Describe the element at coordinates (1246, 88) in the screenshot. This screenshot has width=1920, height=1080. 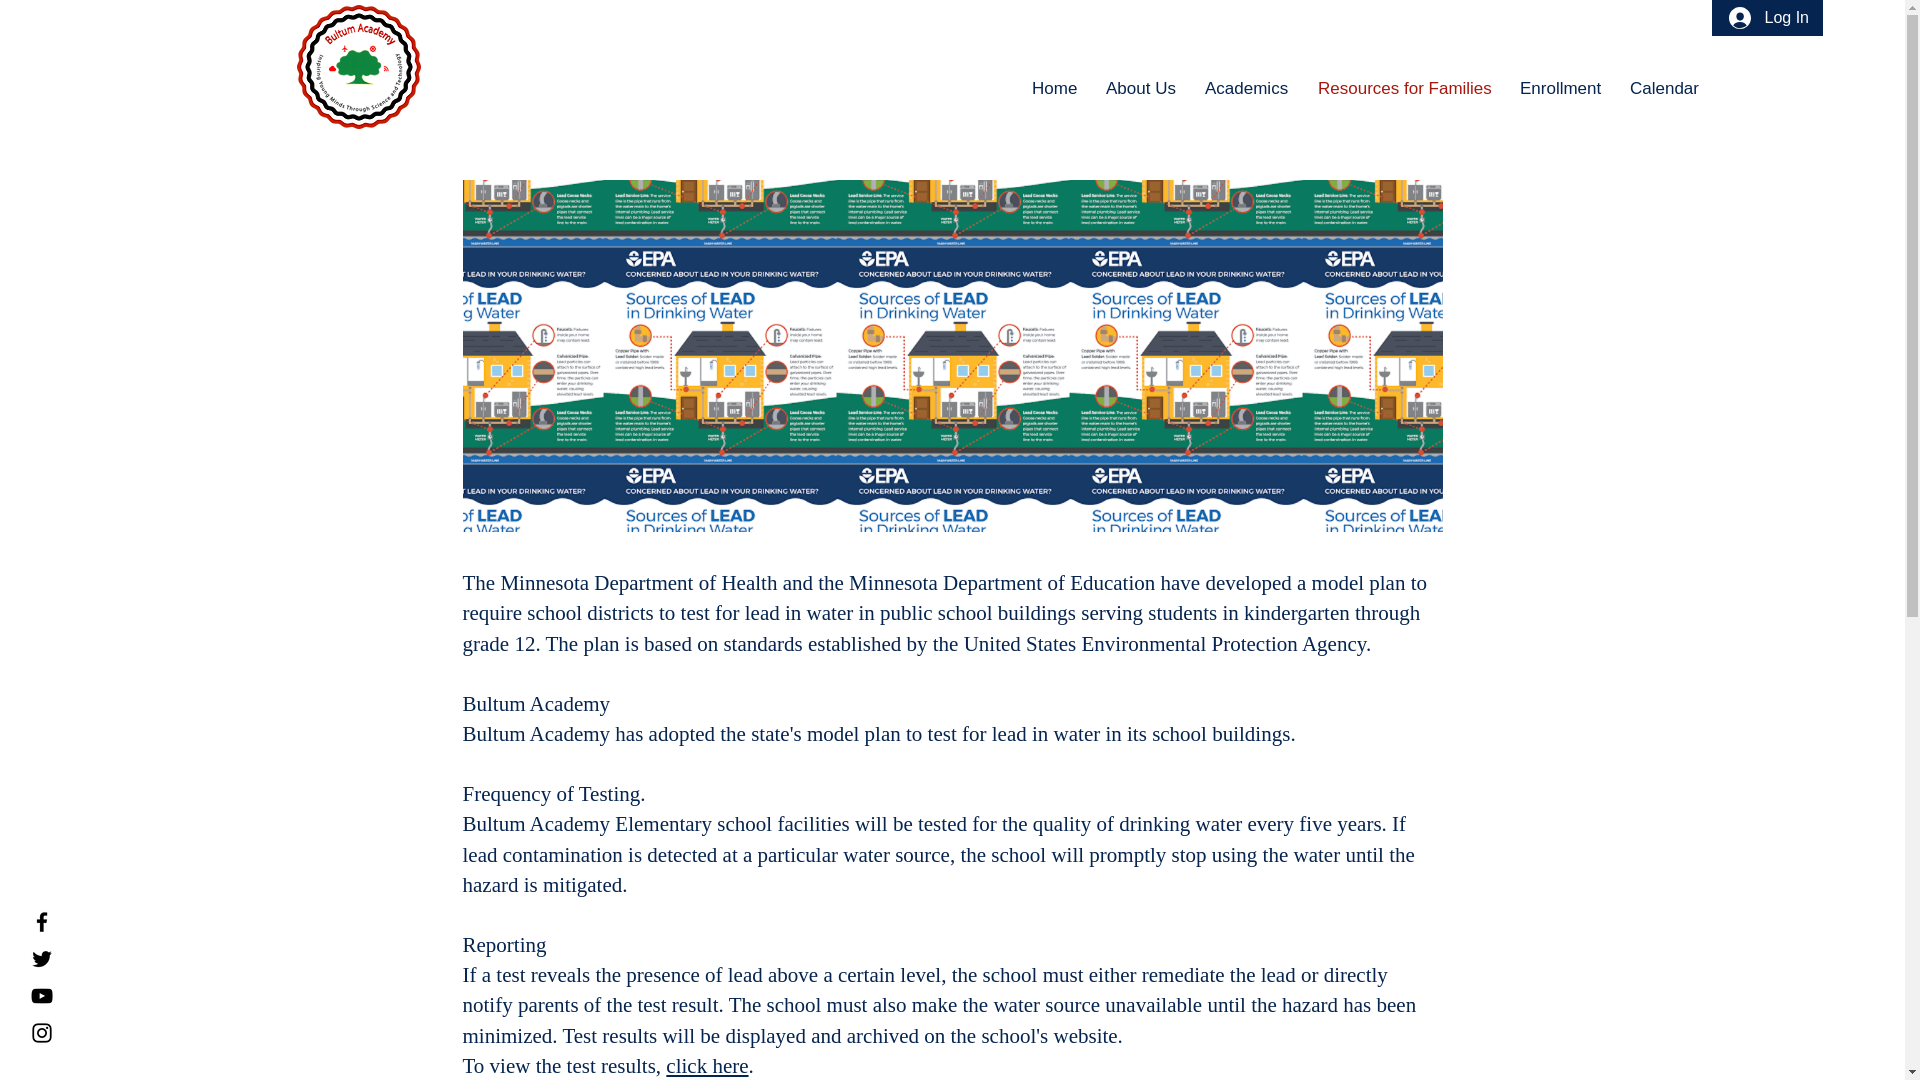
I see `Academics` at that location.